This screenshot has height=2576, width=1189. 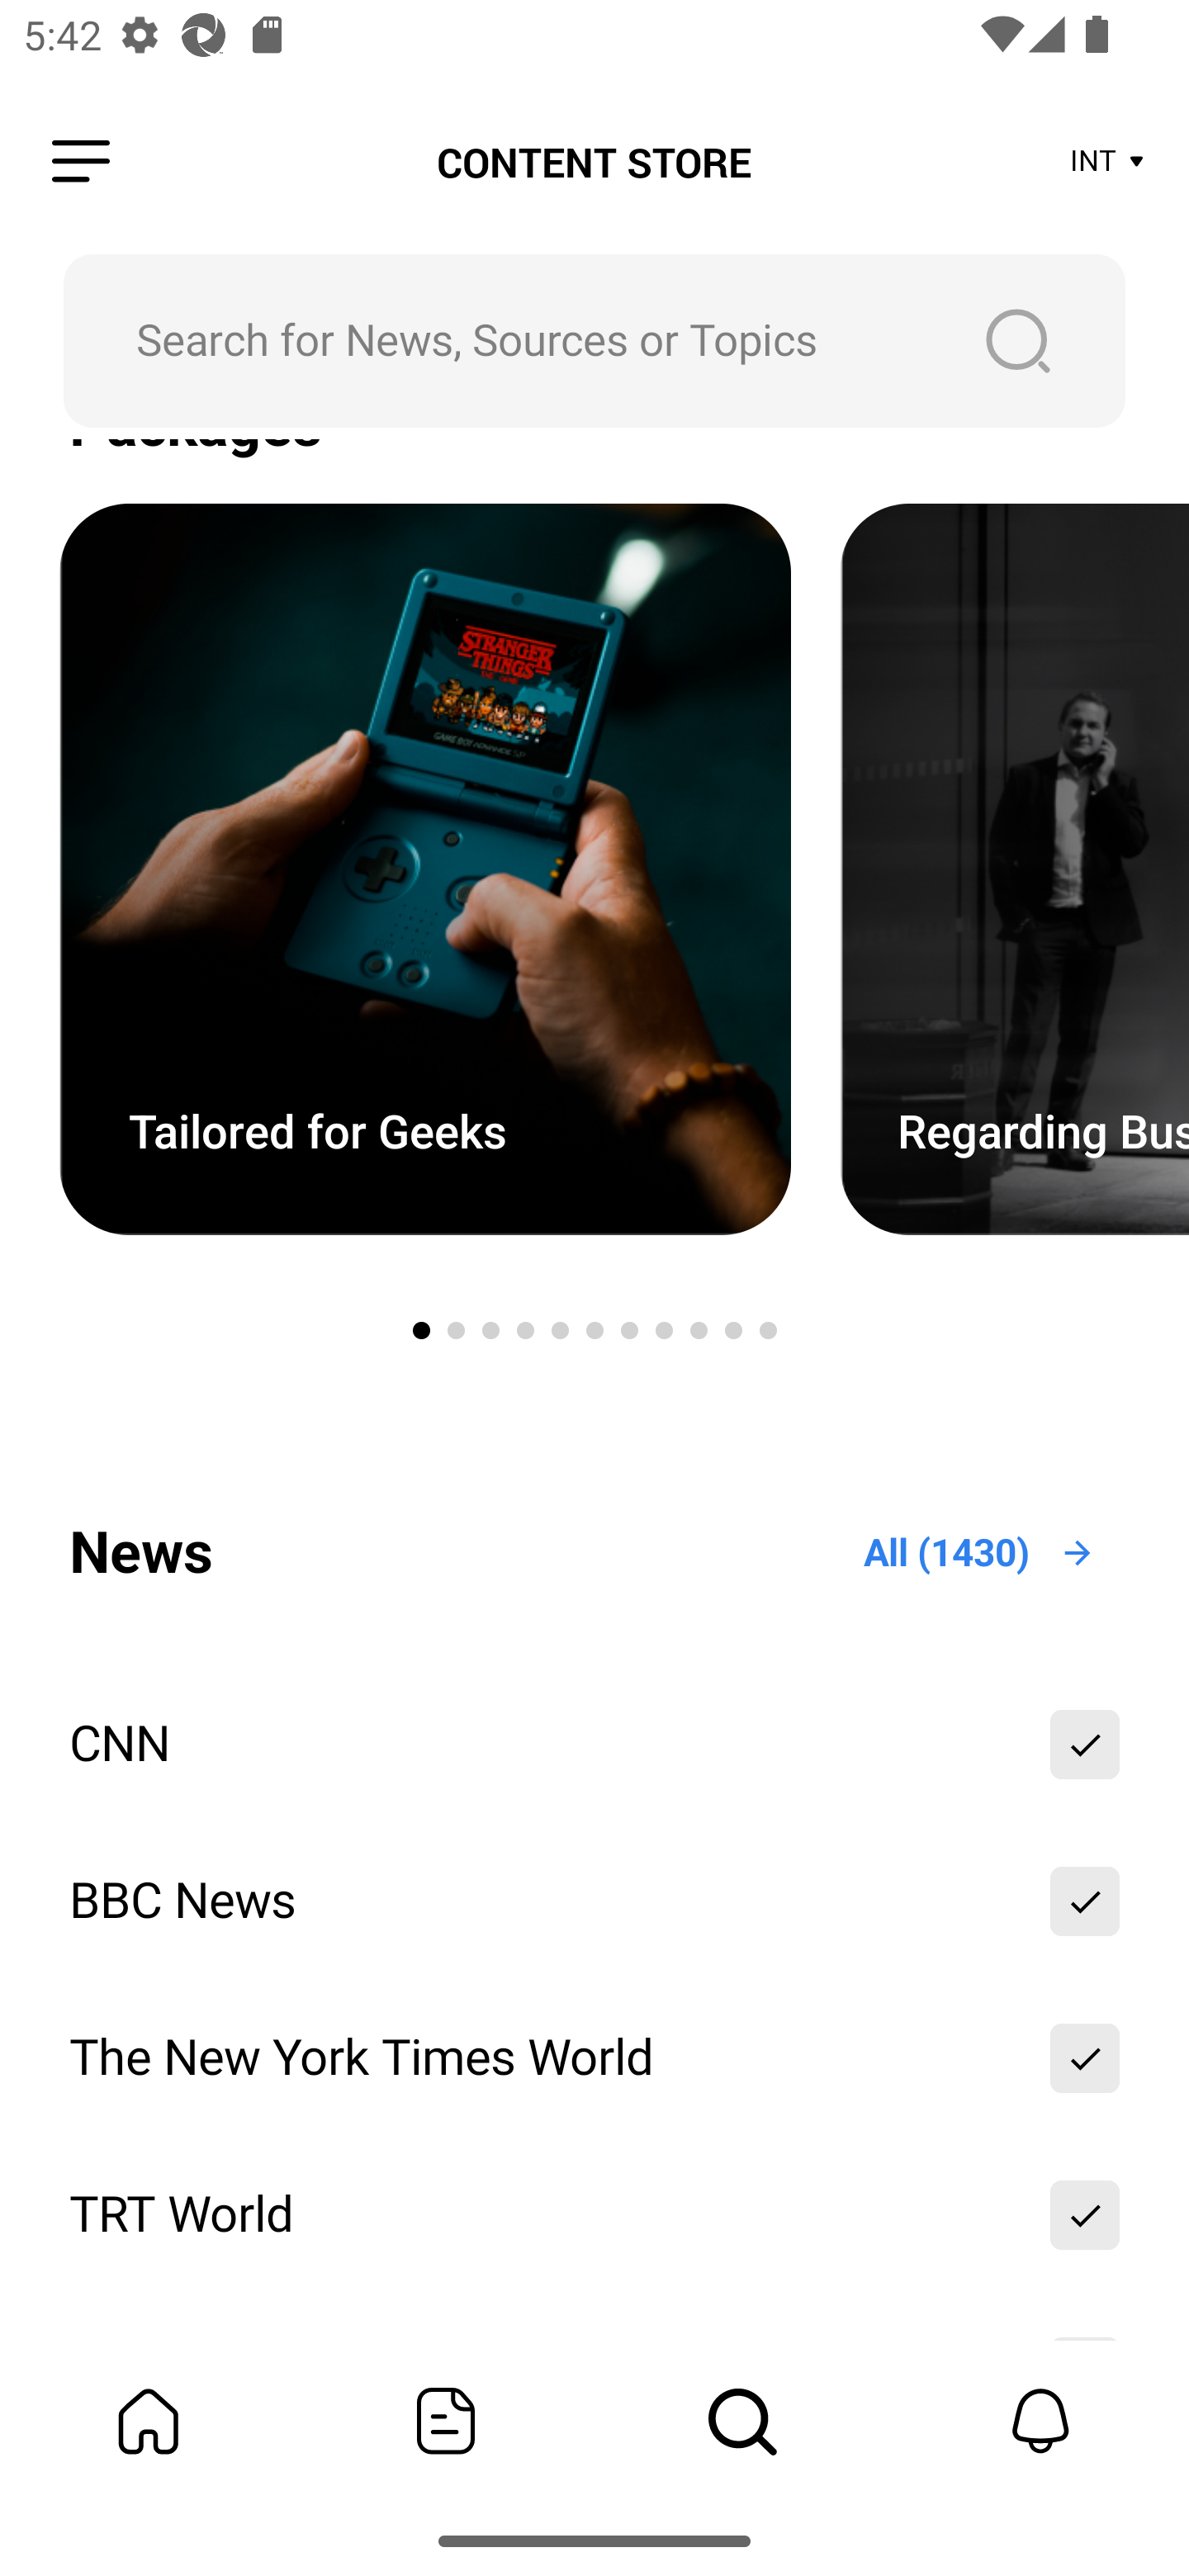 What do you see at coordinates (594, 2214) in the screenshot?
I see `TRT World Add To My Bundle` at bounding box center [594, 2214].